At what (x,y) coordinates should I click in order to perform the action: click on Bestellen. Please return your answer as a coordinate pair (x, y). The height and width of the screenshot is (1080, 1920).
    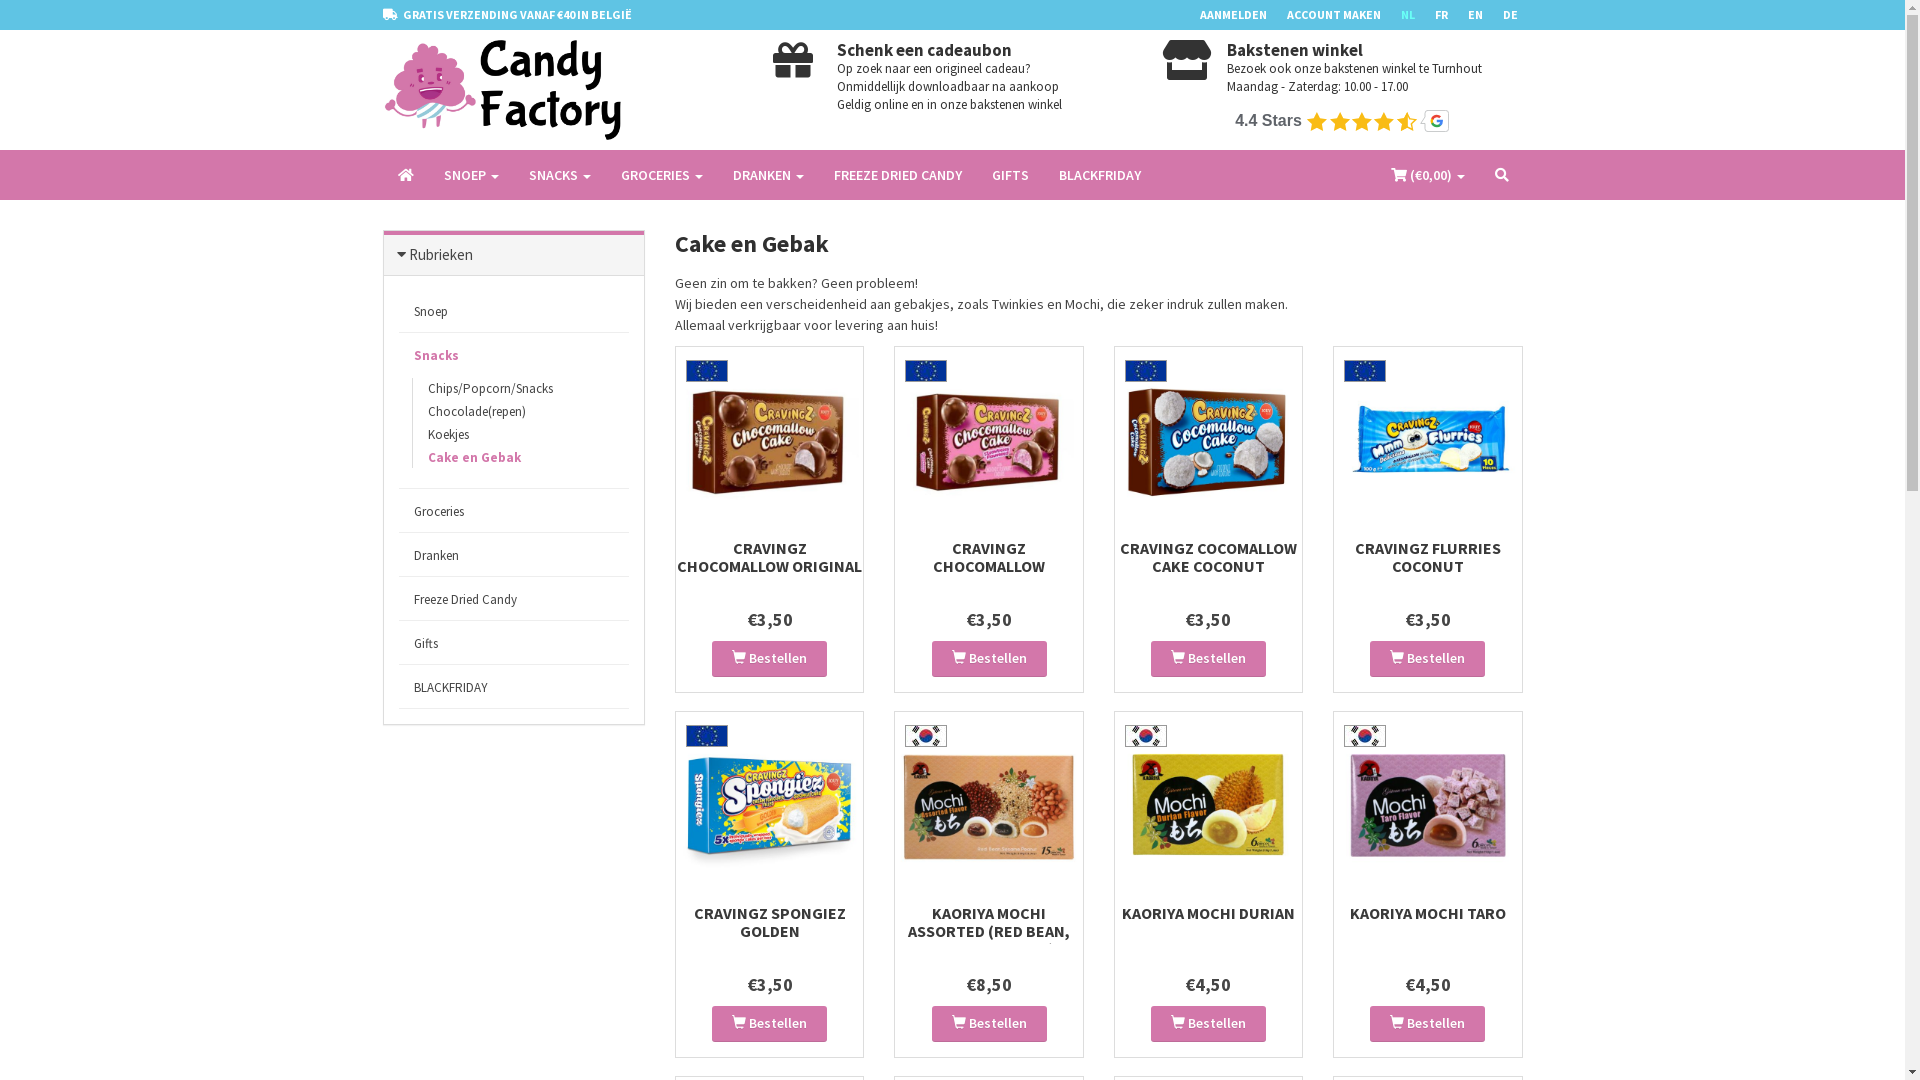
    Looking at the image, I should click on (770, 1024).